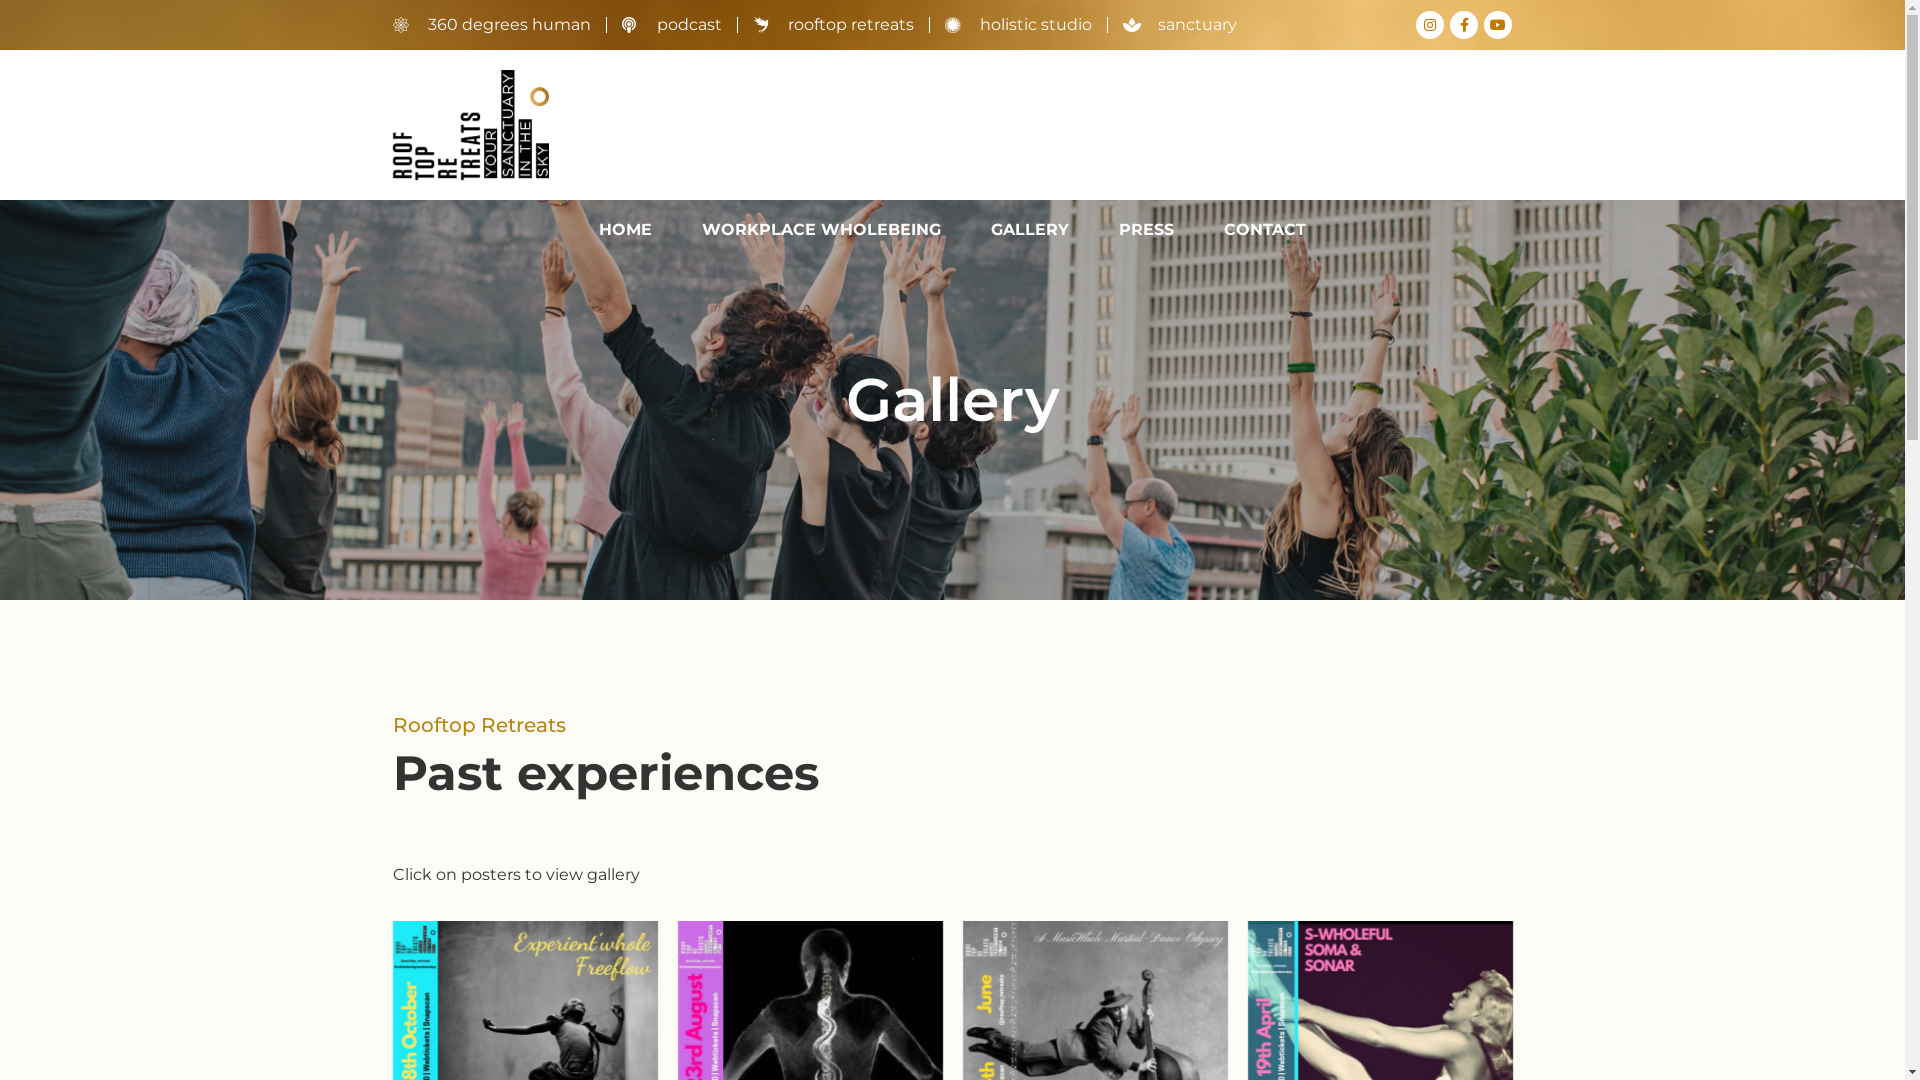 Image resolution: width=1920 pixels, height=1080 pixels. I want to click on holistic studio, so click(1018, 25).